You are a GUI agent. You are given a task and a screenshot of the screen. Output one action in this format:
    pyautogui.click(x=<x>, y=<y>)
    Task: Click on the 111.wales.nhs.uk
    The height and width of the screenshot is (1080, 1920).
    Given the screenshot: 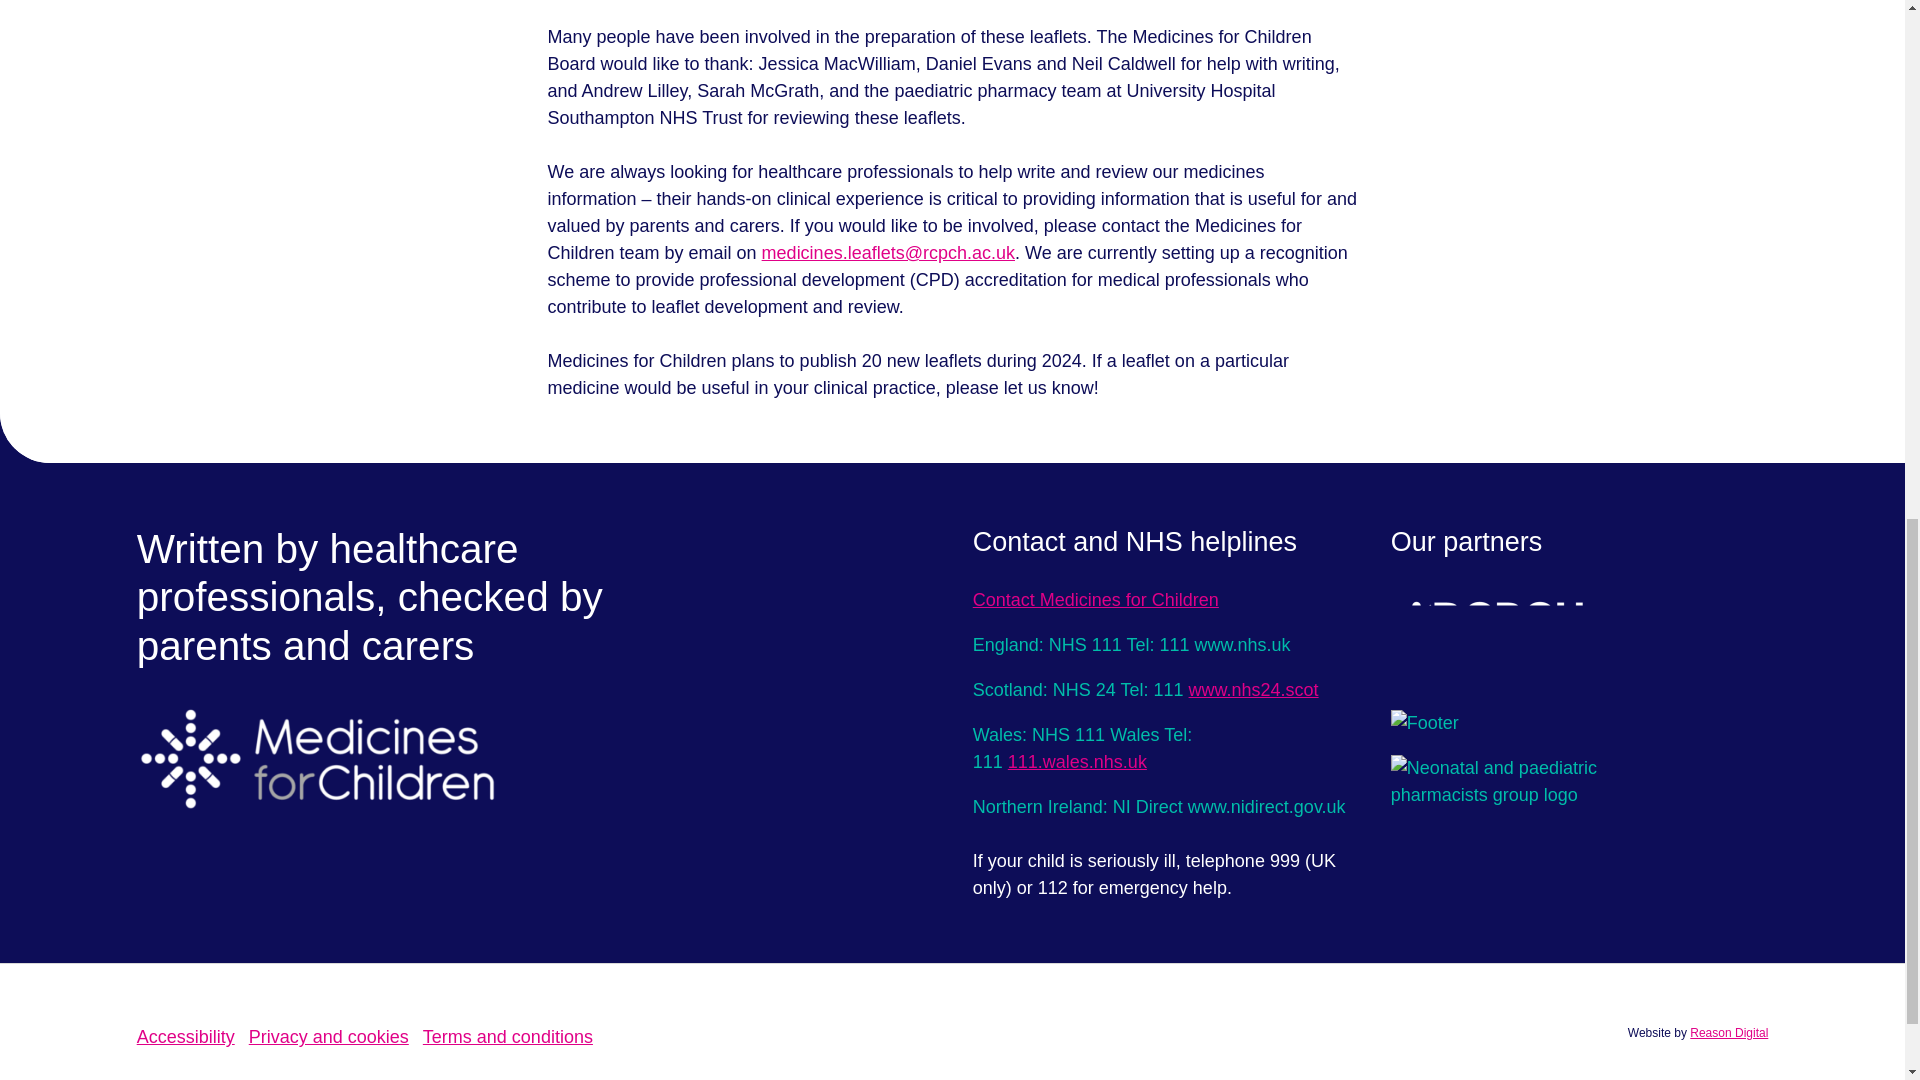 What is the action you would take?
    pyautogui.click(x=1077, y=762)
    